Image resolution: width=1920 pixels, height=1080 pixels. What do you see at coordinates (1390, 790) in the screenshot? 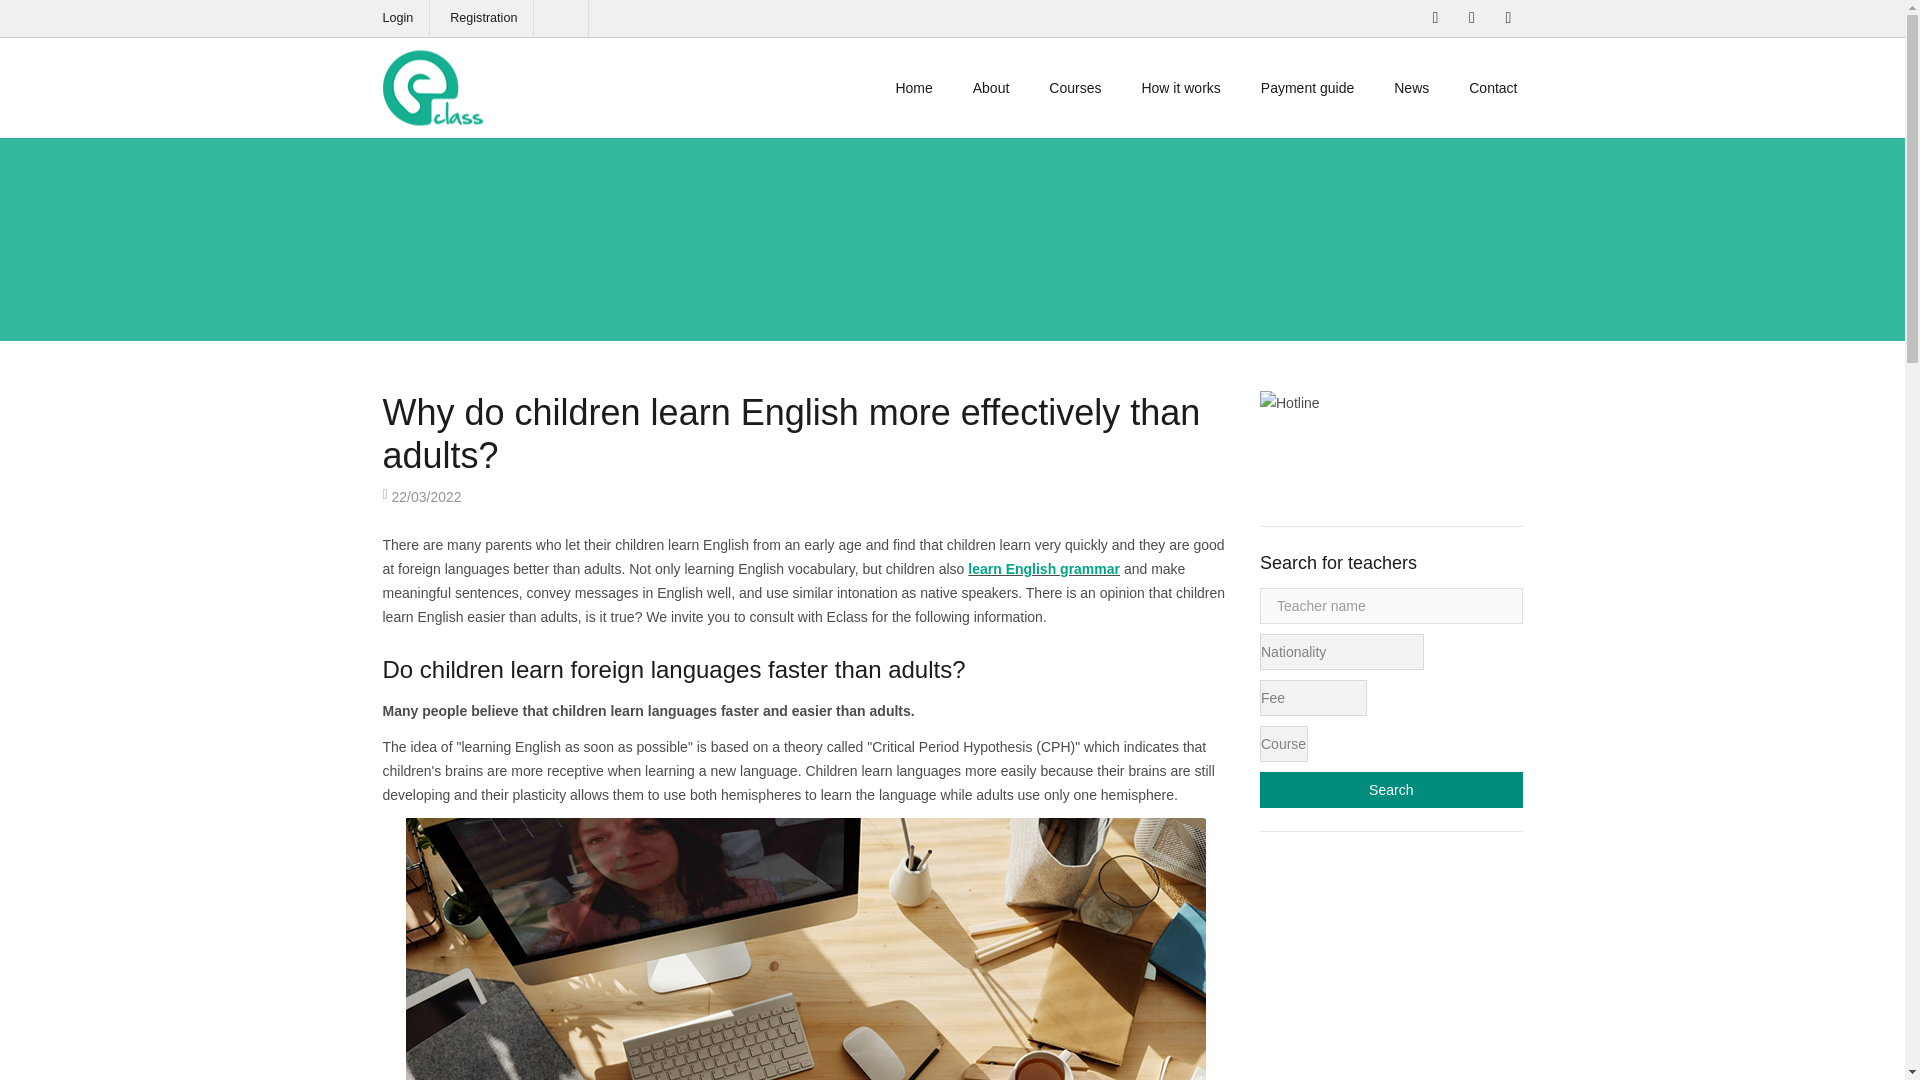
I see `Search` at bounding box center [1390, 790].